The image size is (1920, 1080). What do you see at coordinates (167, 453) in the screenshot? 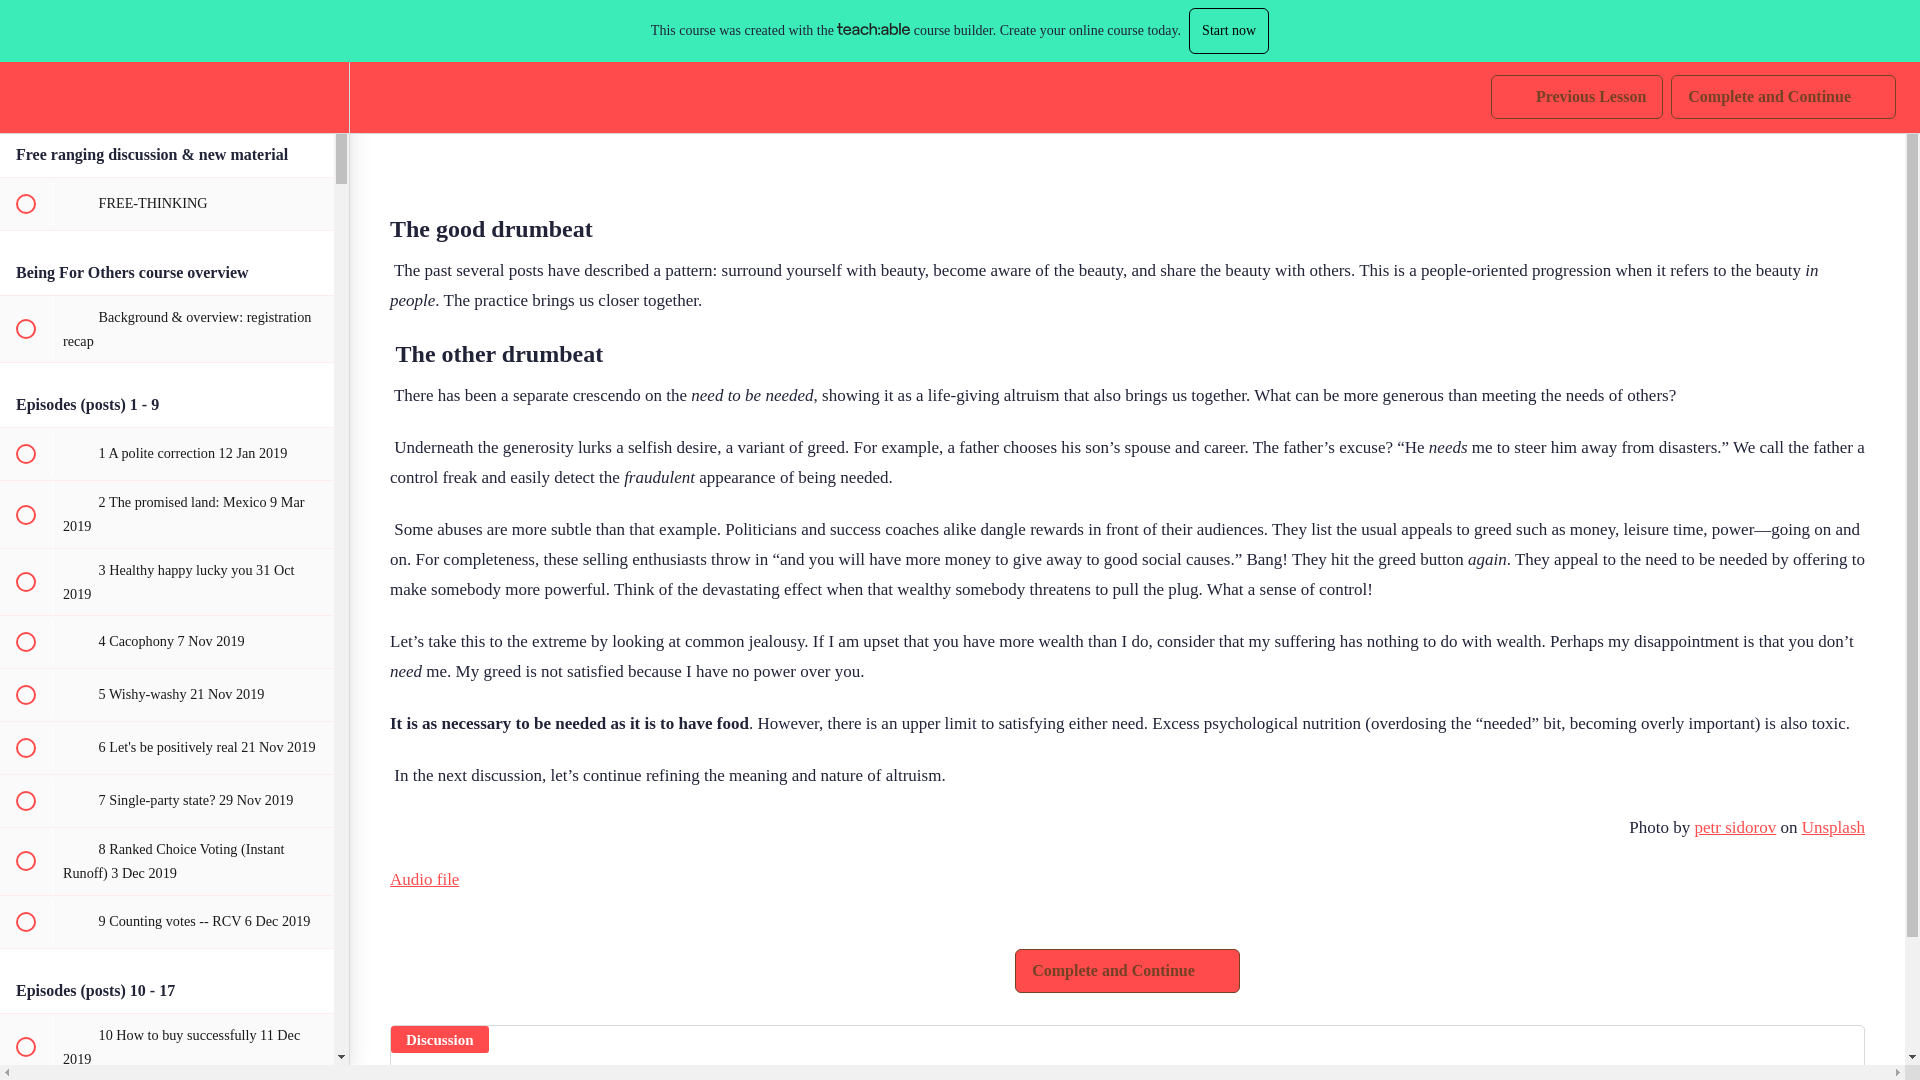
I see `  1 A polite correction 12 Jan 2019` at bounding box center [167, 453].